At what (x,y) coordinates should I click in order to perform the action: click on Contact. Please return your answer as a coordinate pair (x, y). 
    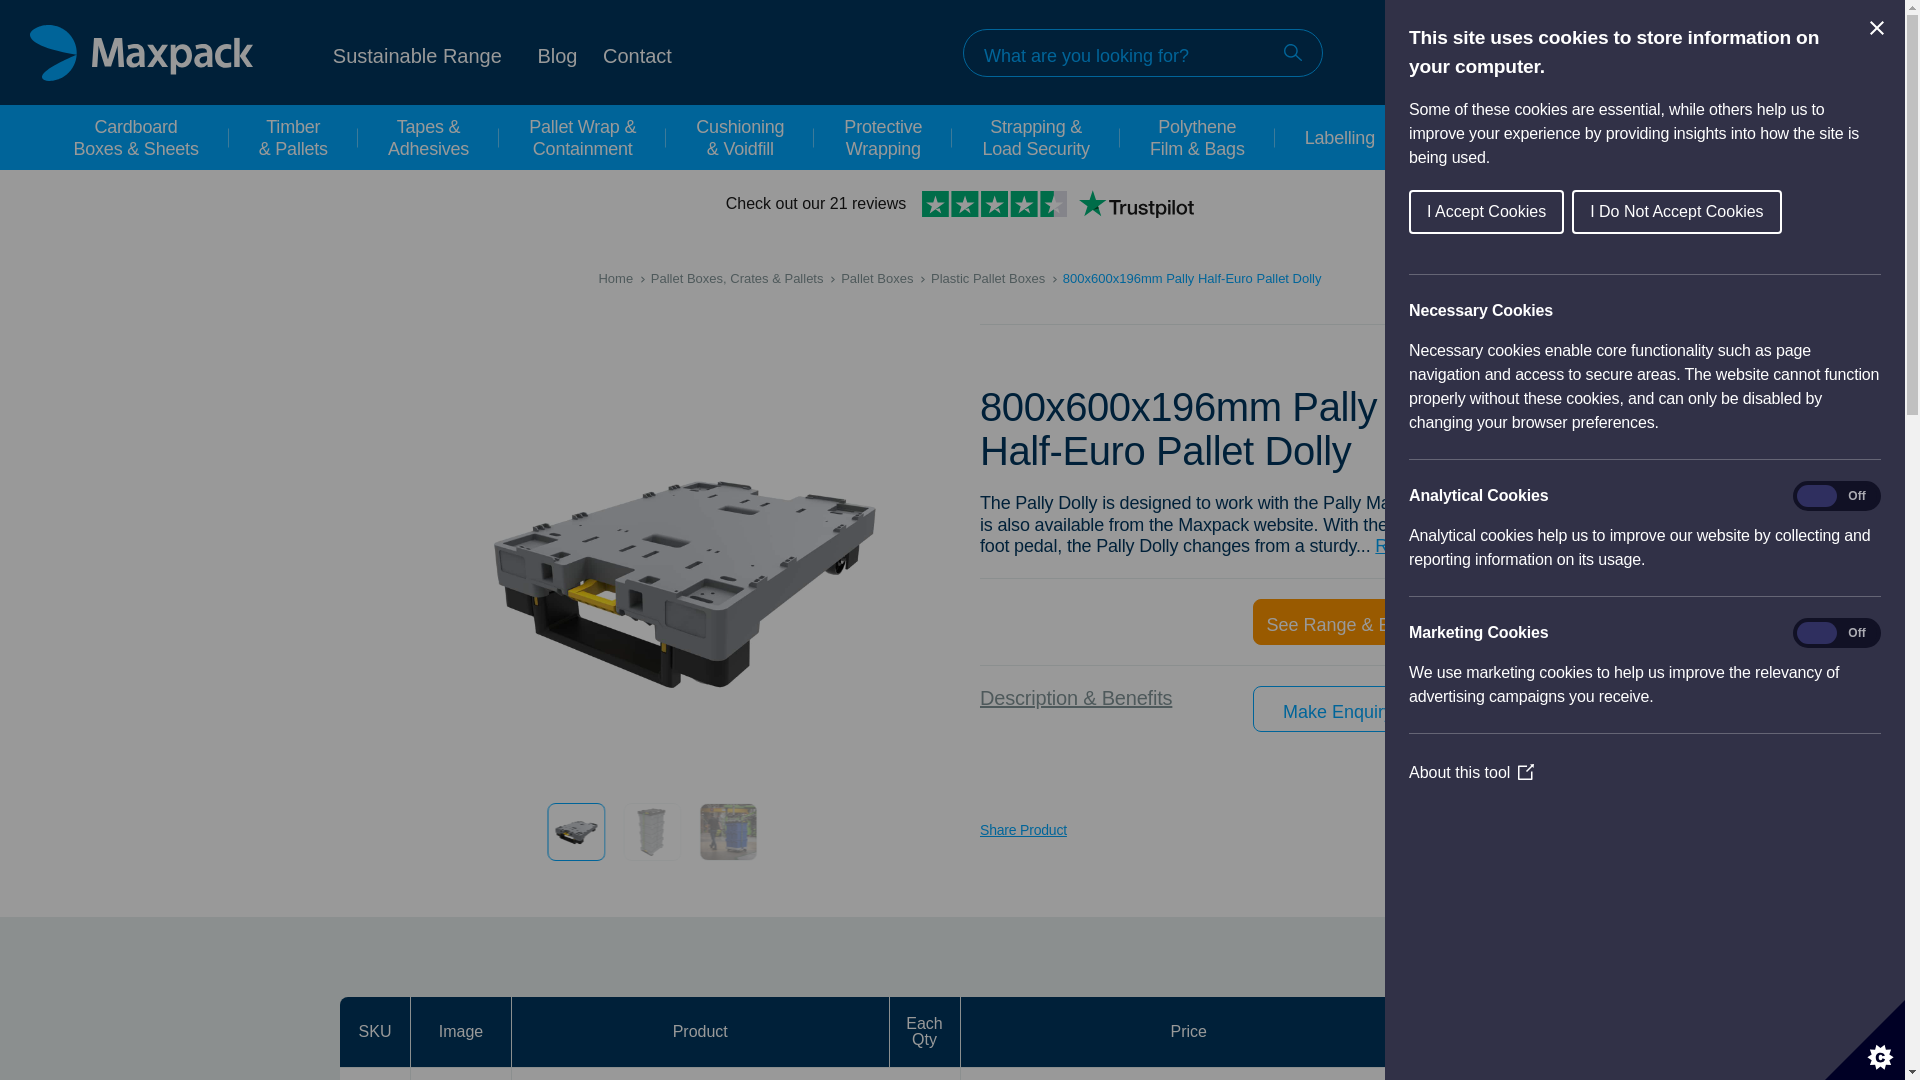
    Looking at the image, I should click on (637, 54).